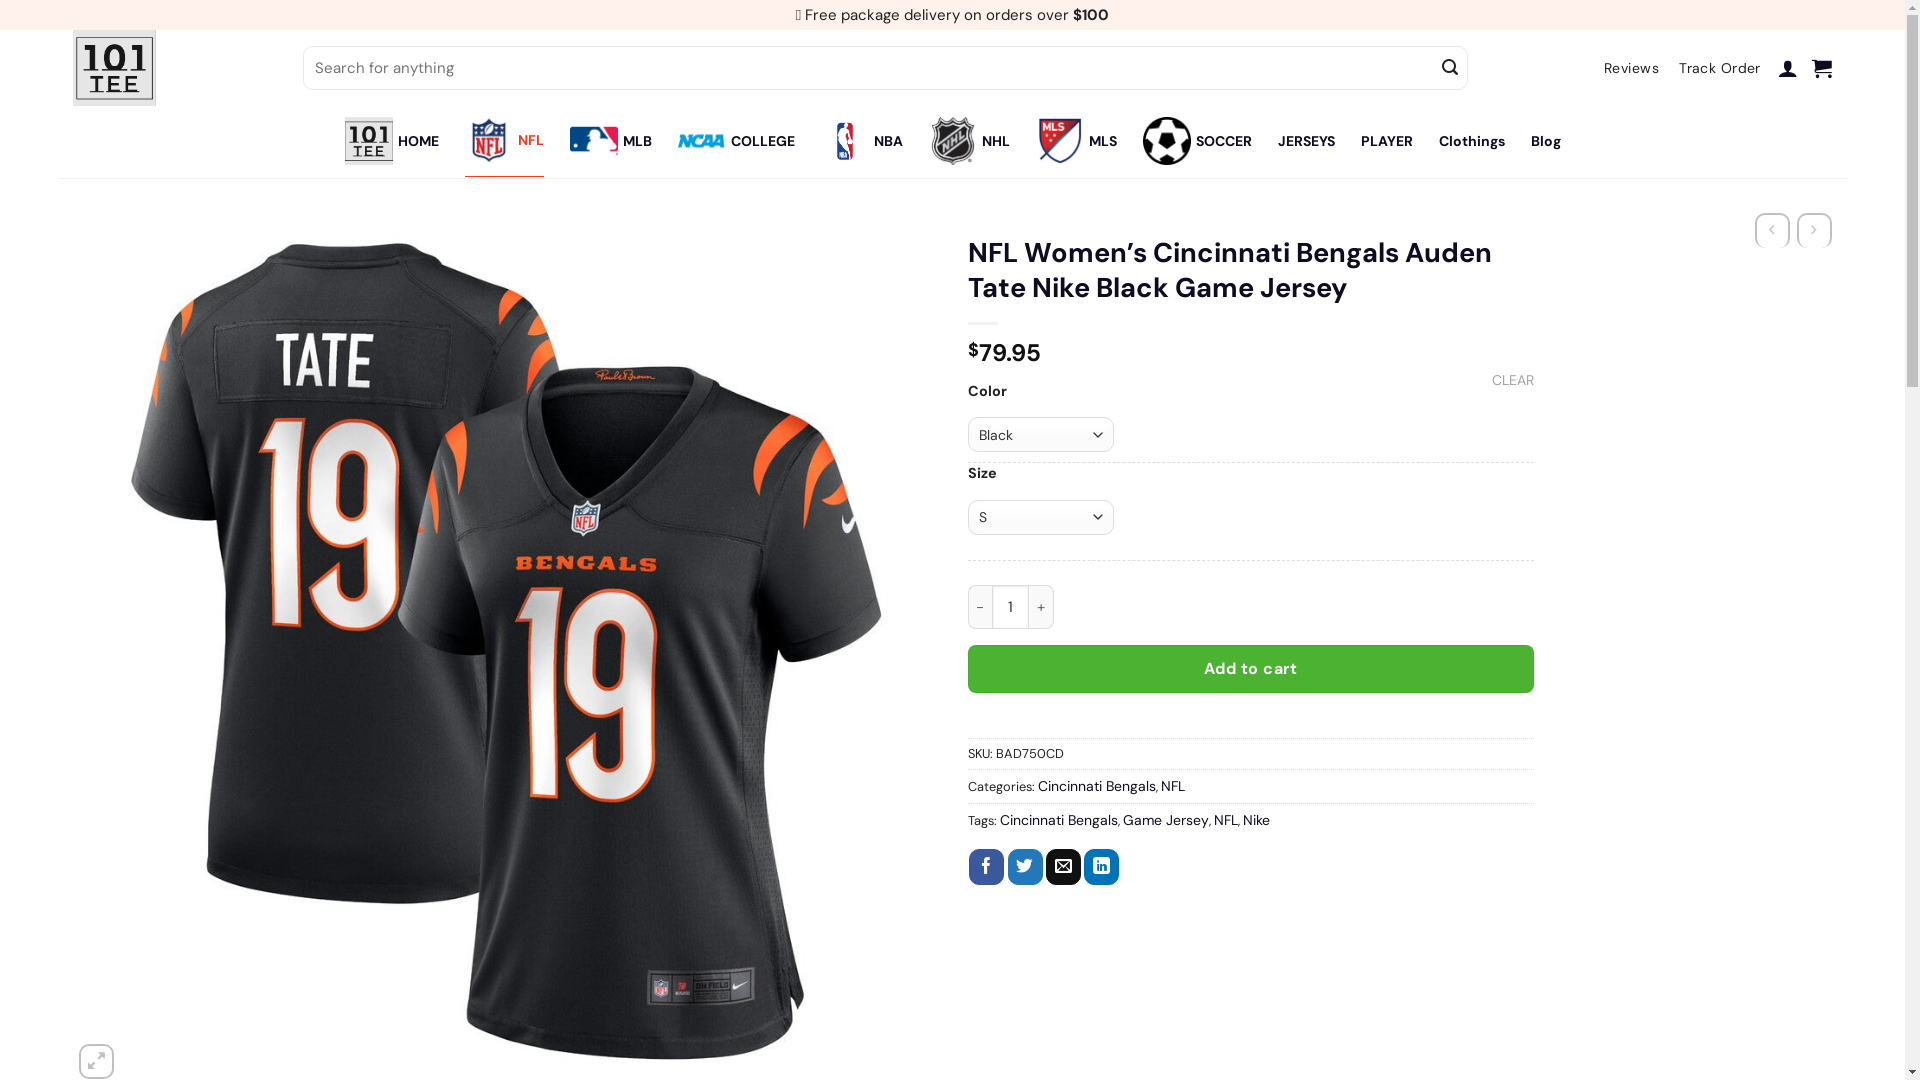 The height and width of the screenshot is (1080, 1920). I want to click on HOME, so click(391, 141).